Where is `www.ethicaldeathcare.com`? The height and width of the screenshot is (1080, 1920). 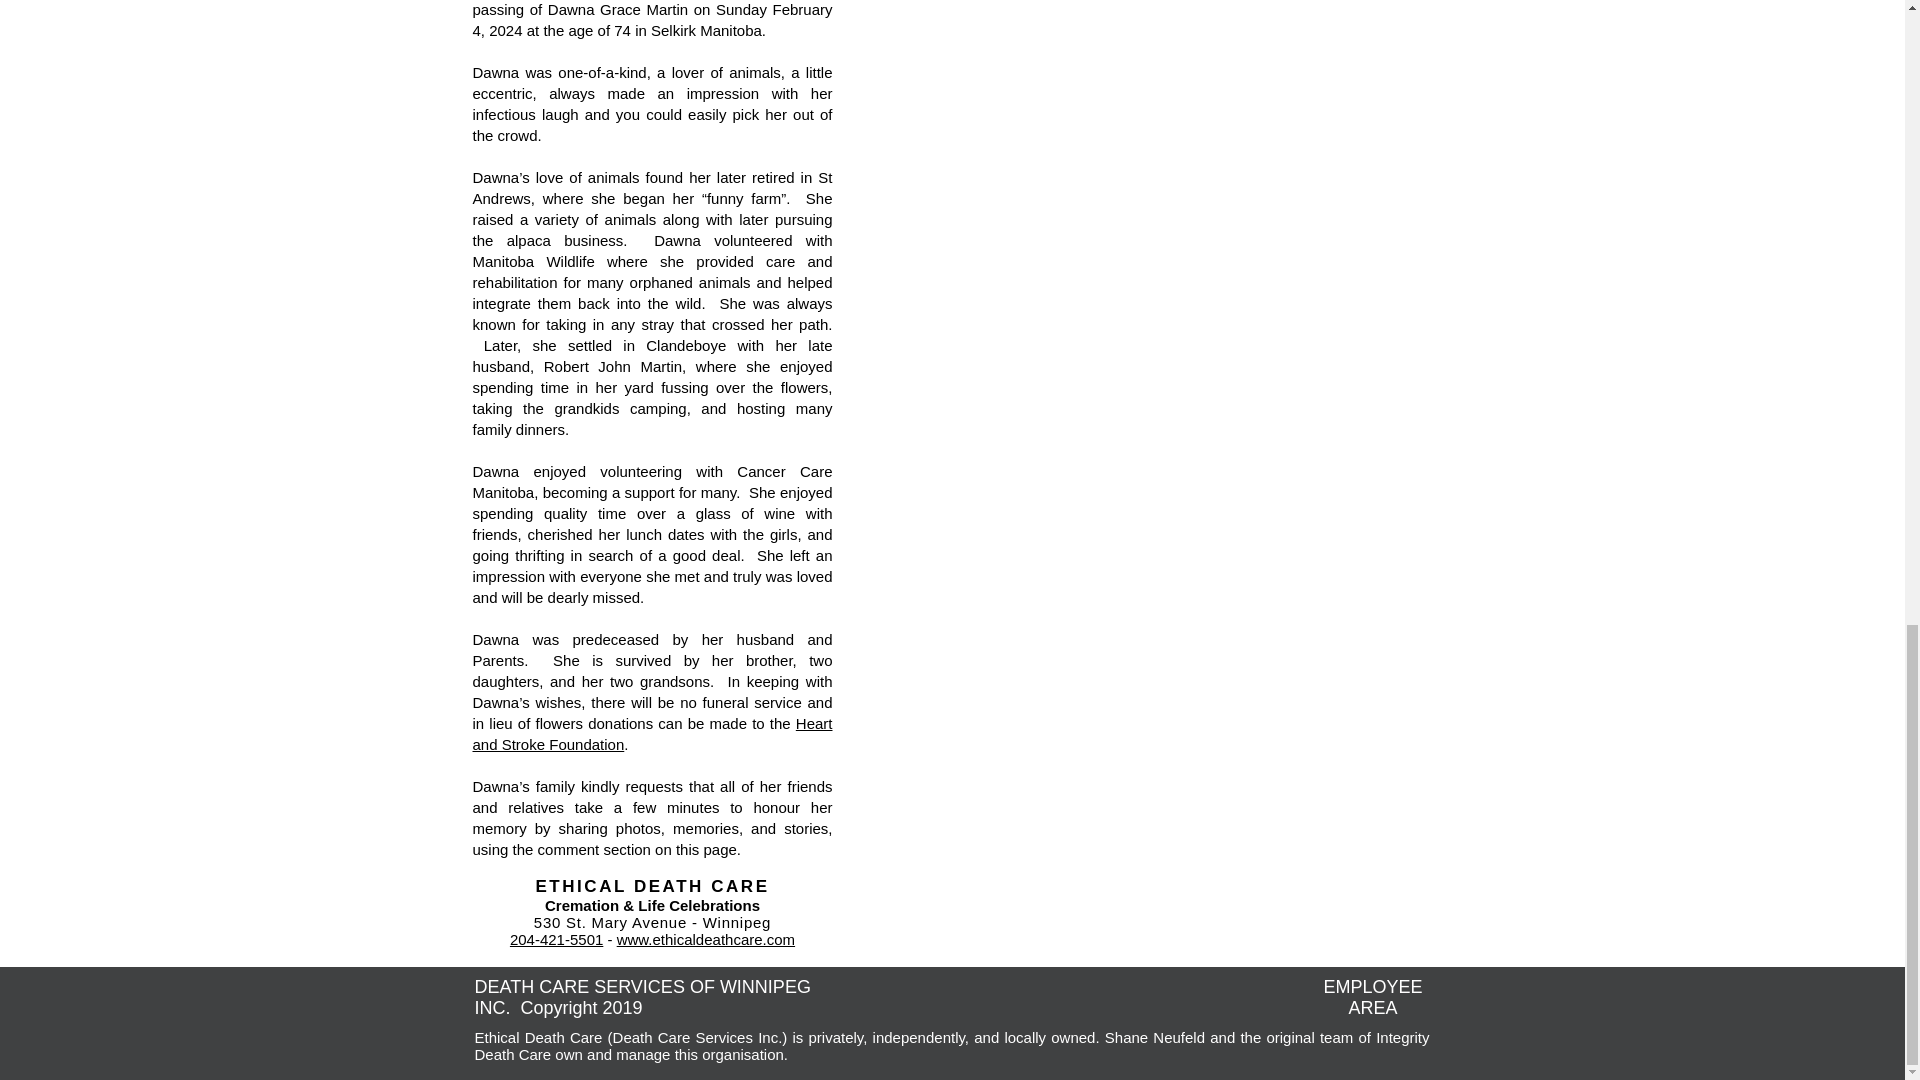
www.ethicaldeathcare.com is located at coordinates (705, 939).